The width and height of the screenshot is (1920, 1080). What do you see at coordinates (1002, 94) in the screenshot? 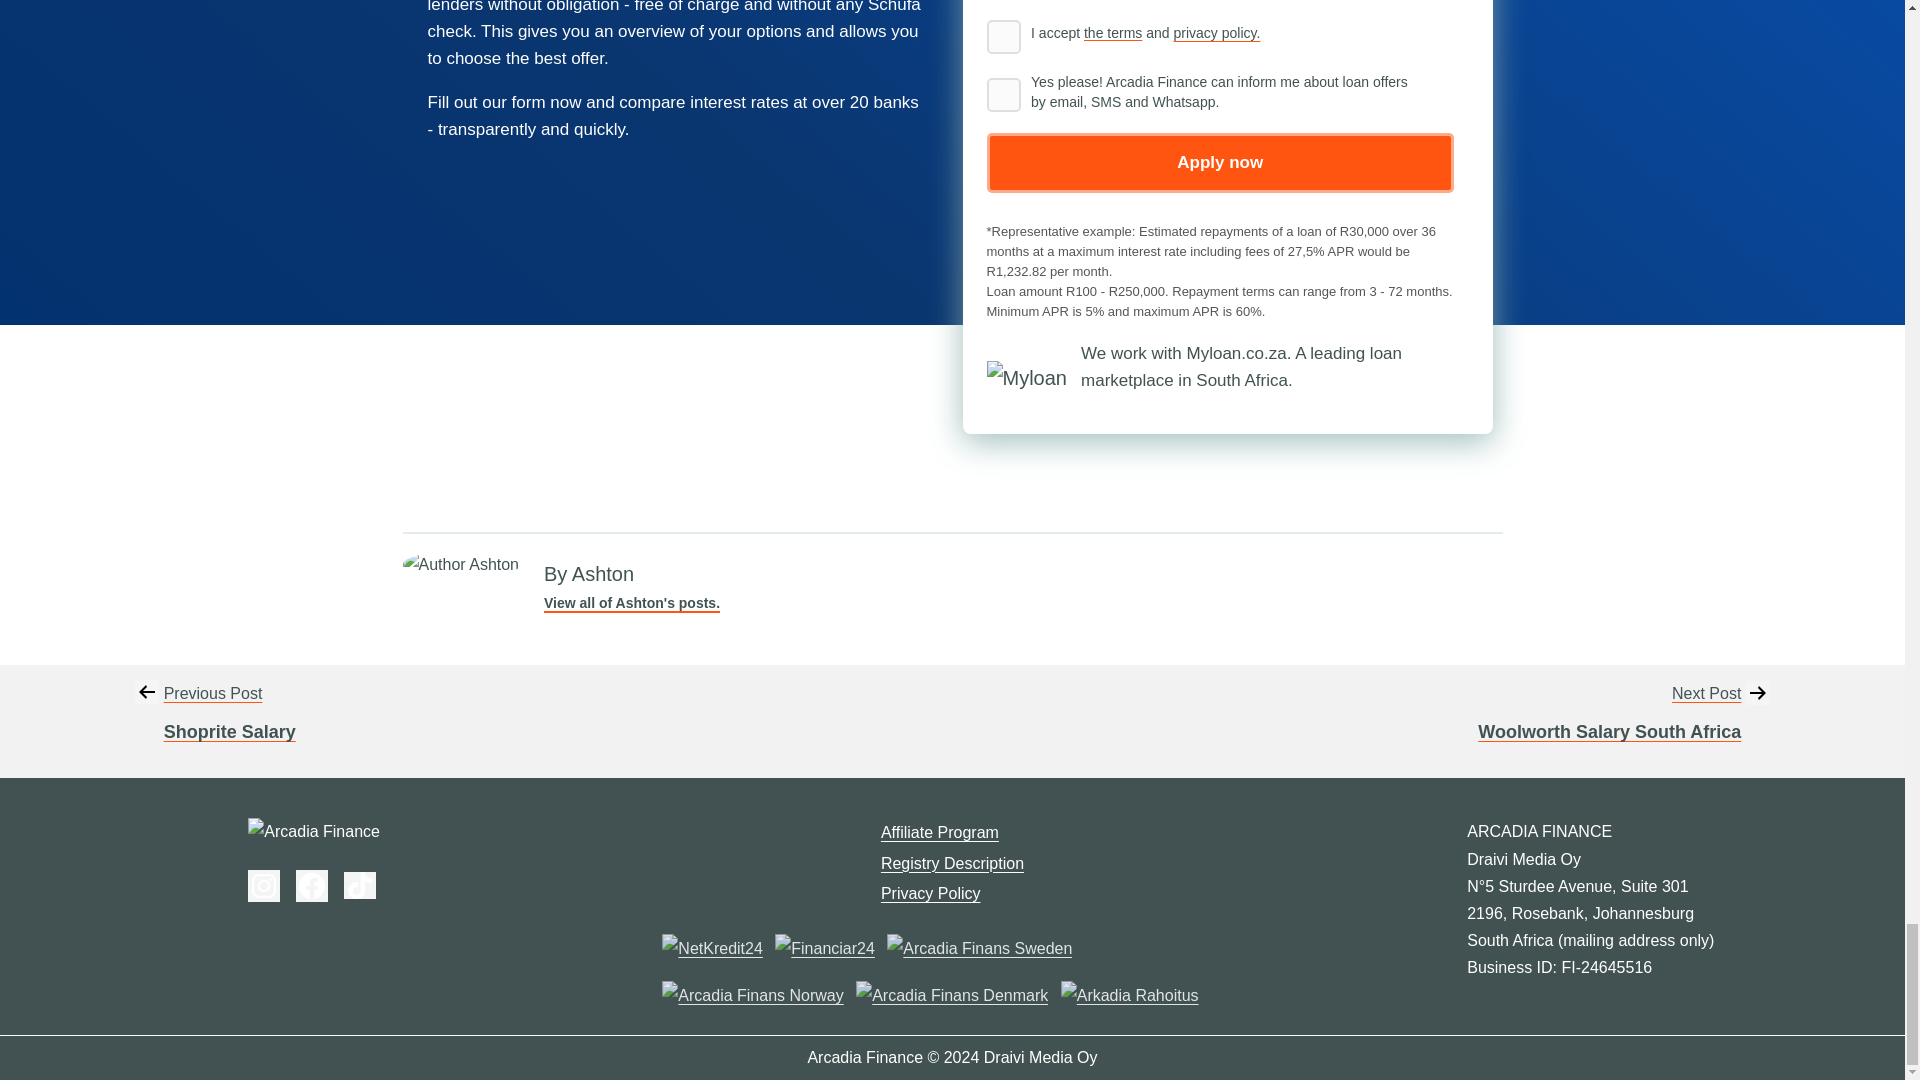
I see `Privacy Policy` at bounding box center [1002, 94].